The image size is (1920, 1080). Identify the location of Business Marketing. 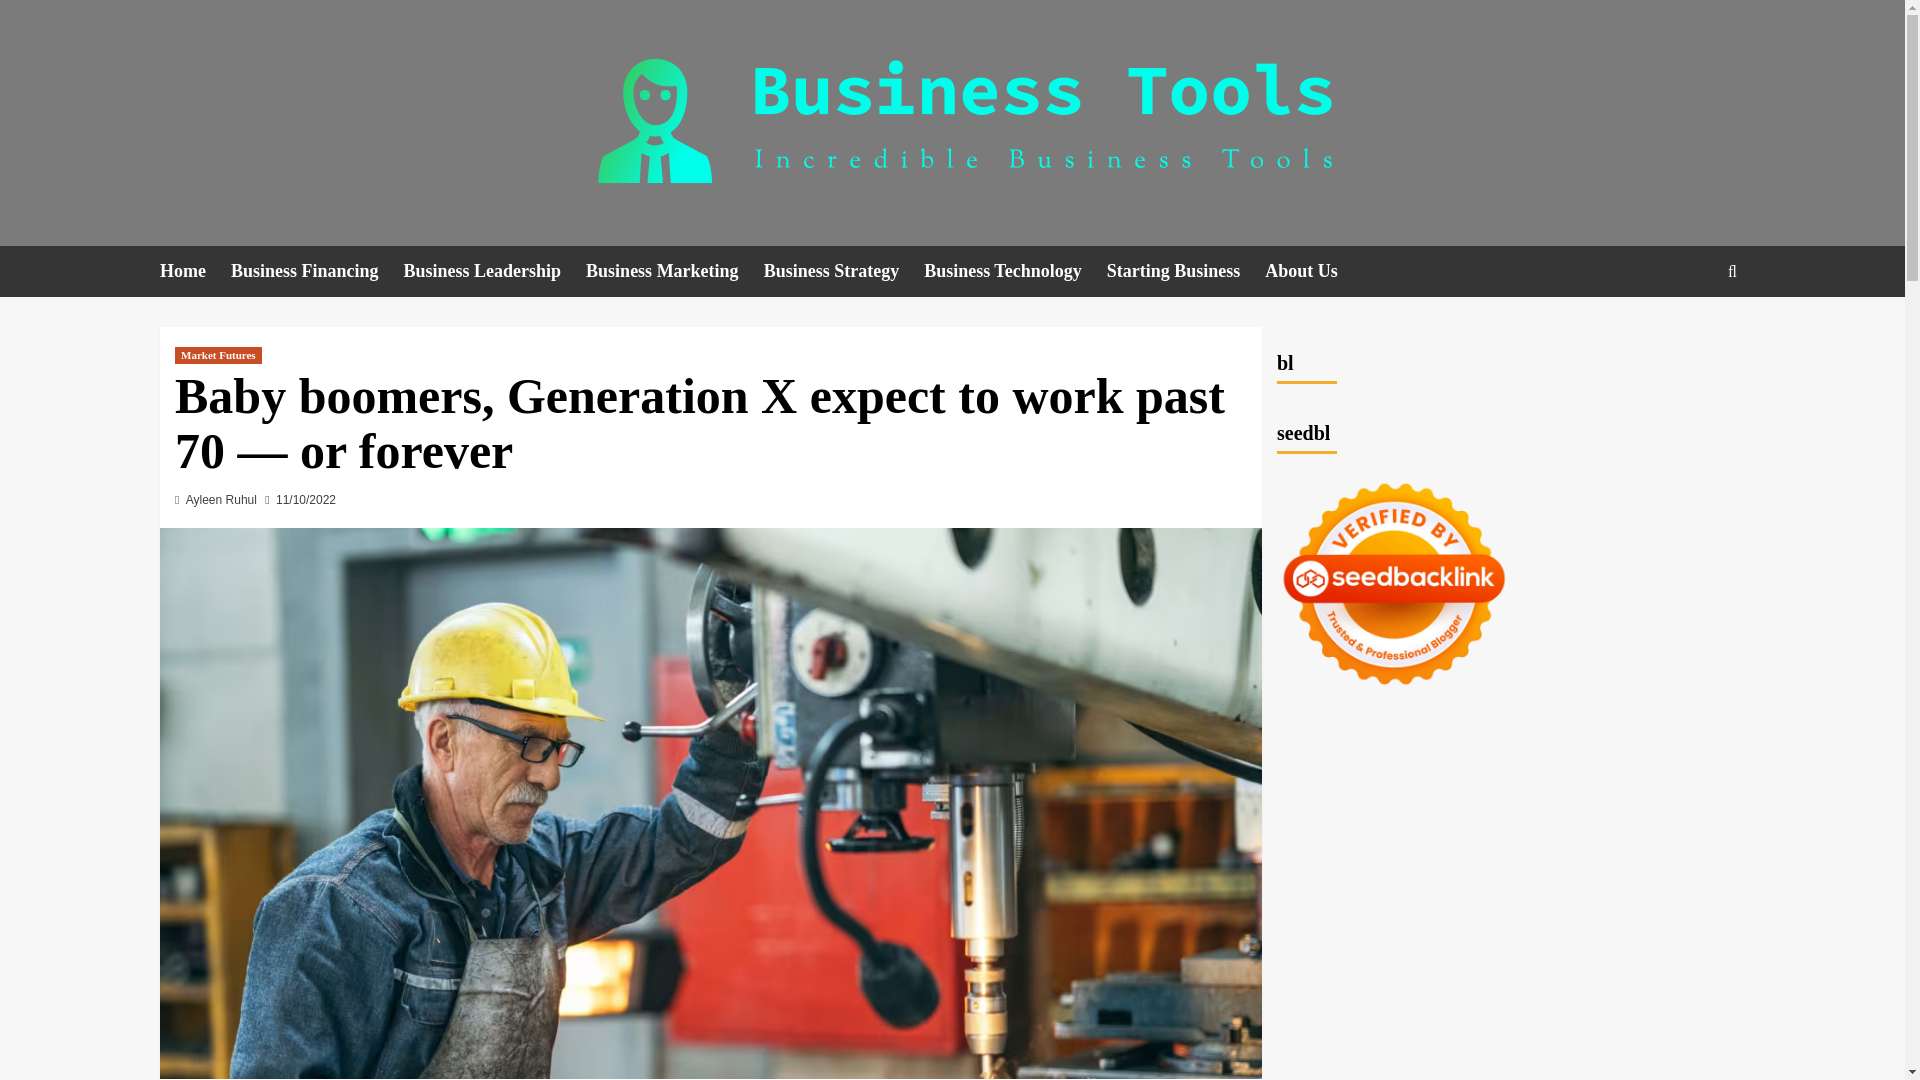
(674, 272).